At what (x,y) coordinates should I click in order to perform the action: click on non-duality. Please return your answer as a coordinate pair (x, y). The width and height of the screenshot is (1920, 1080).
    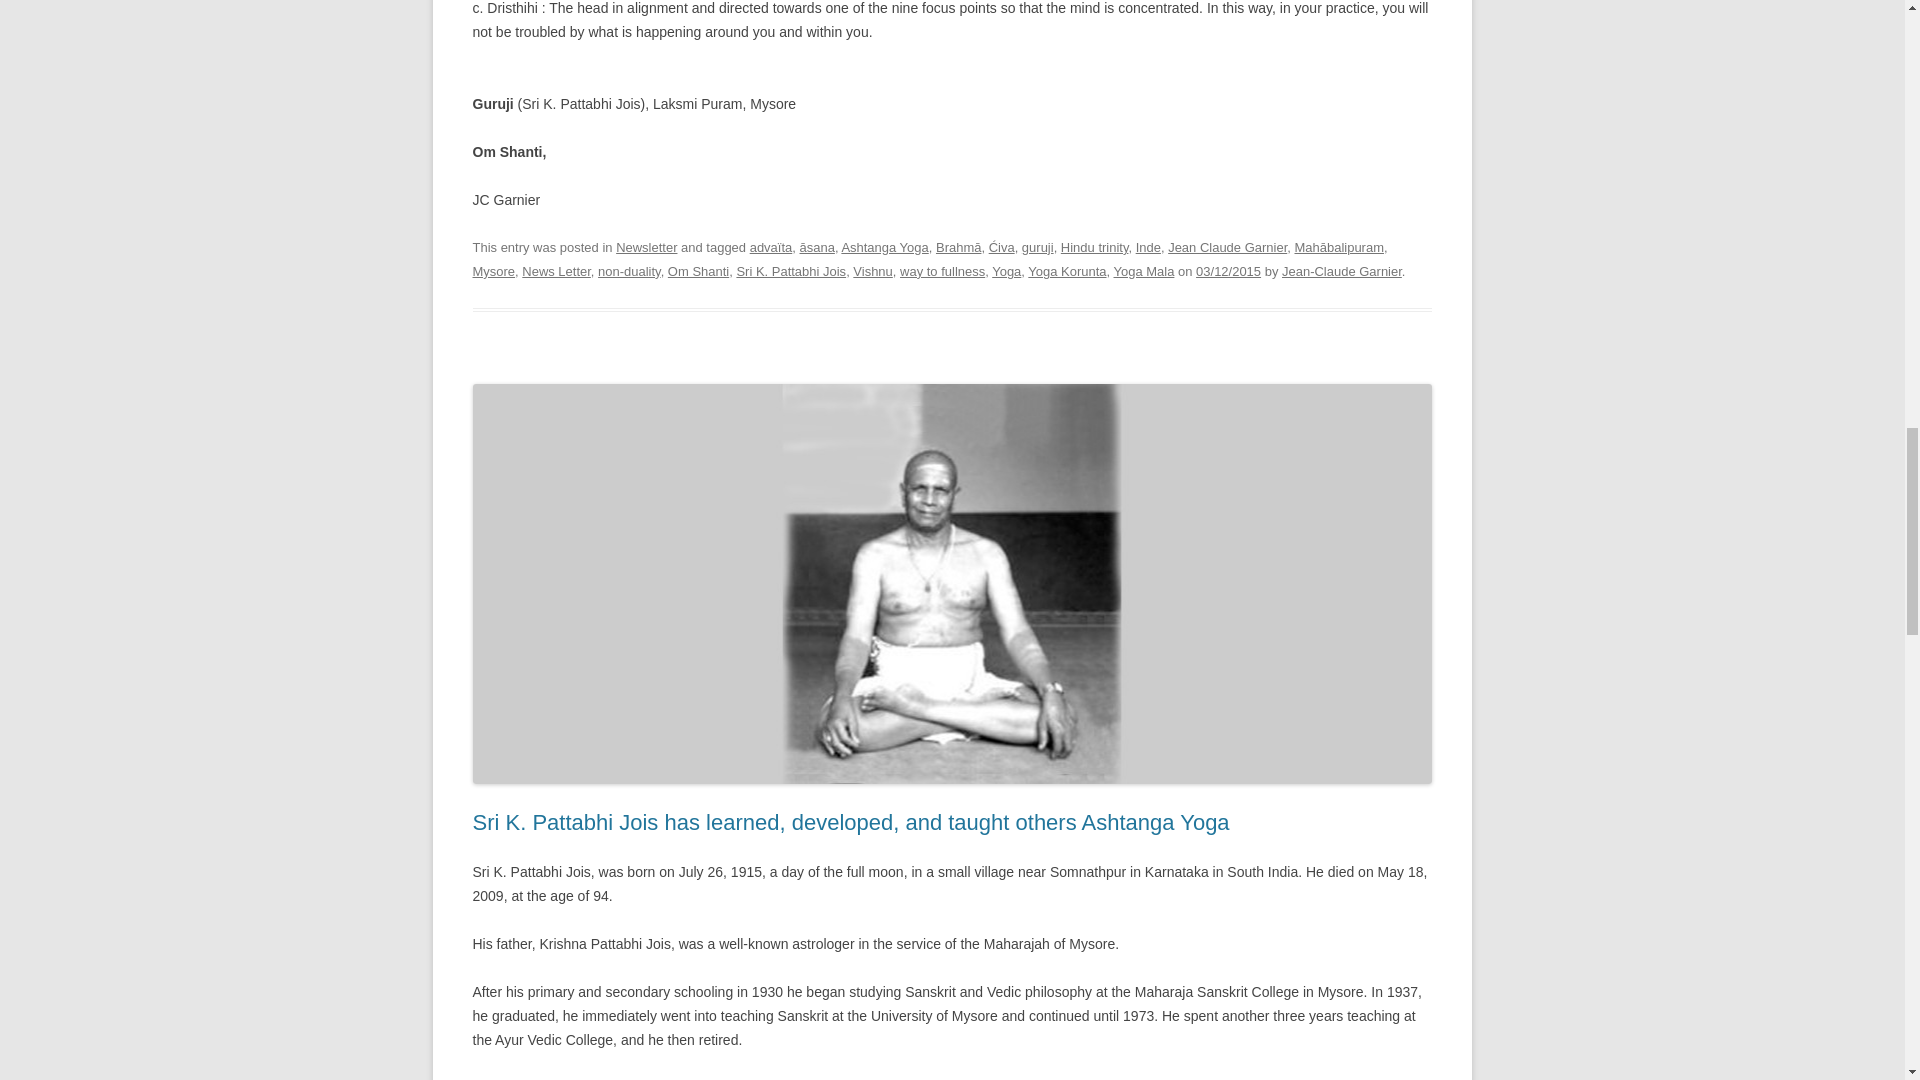
    Looking at the image, I should click on (628, 270).